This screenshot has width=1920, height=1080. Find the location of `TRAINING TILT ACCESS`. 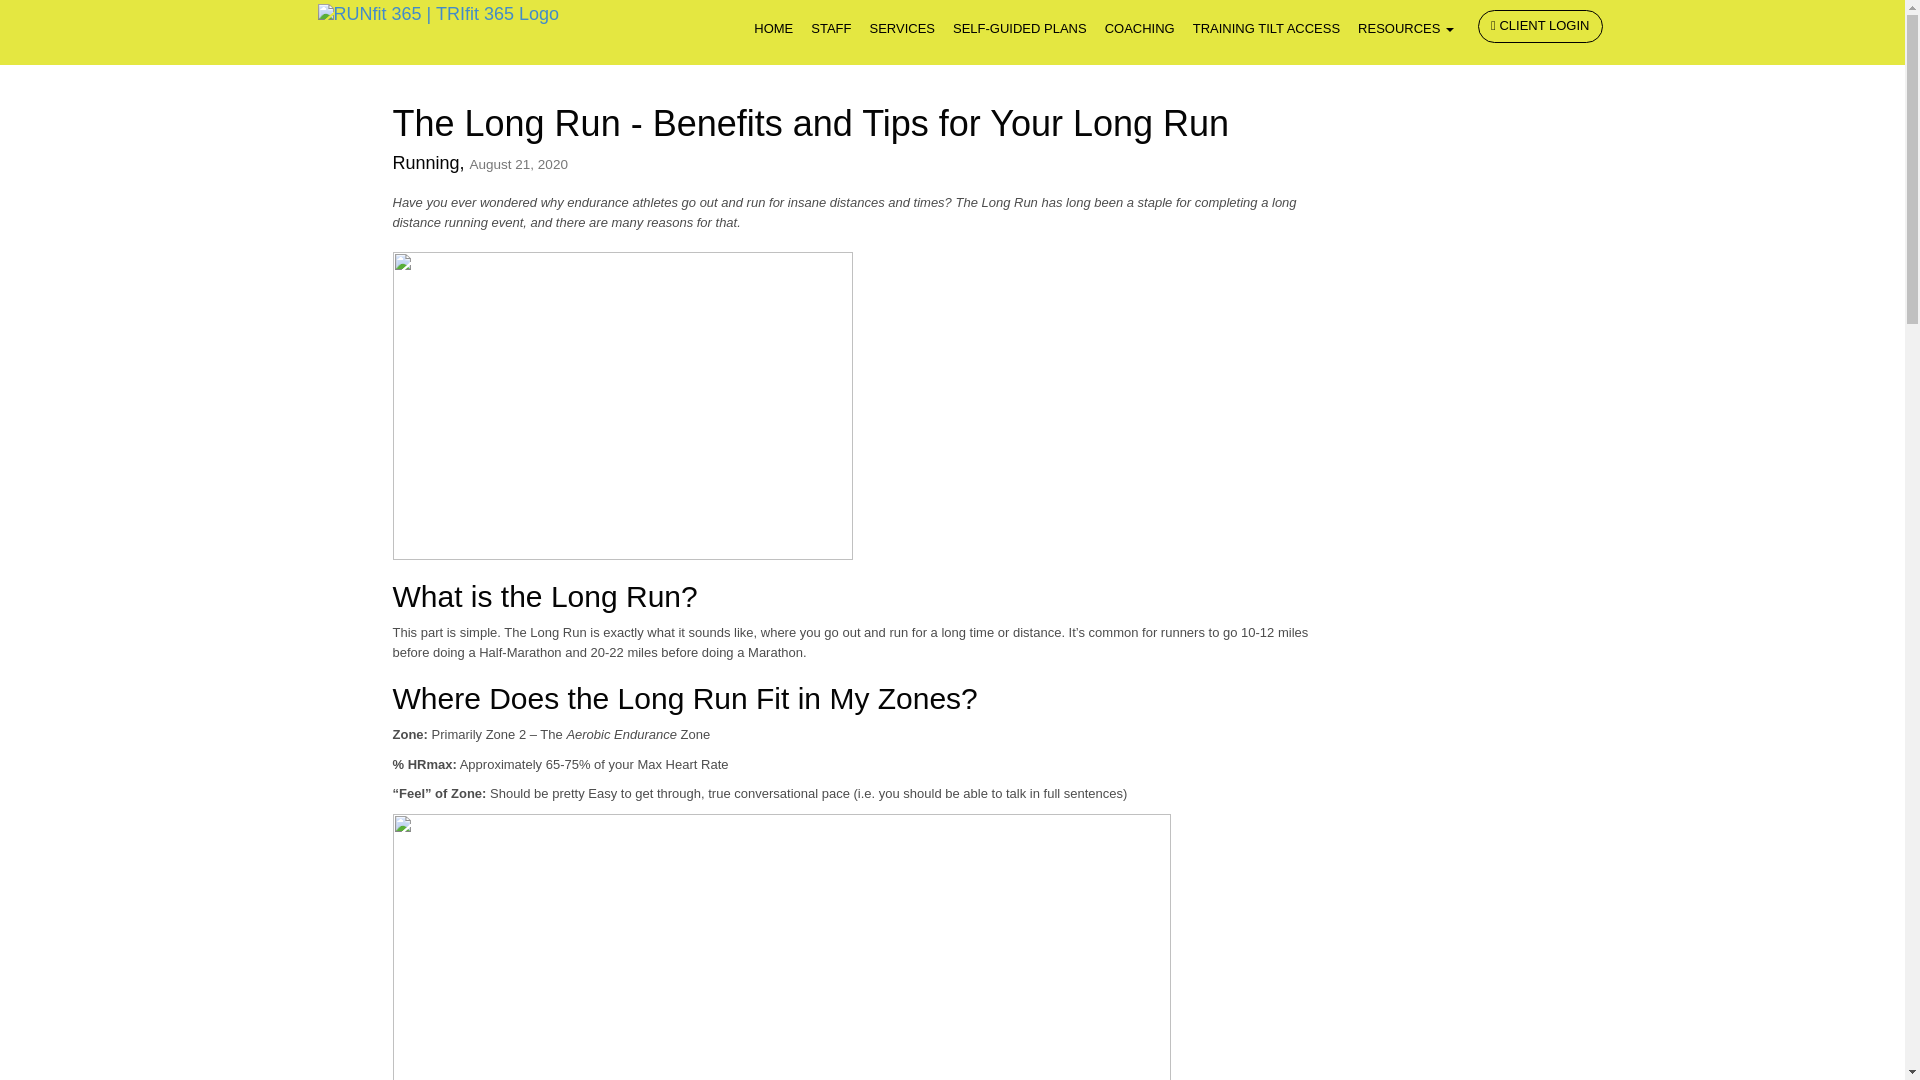

TRAINING TILT ACCESS is located at coordinates (1266, 29).